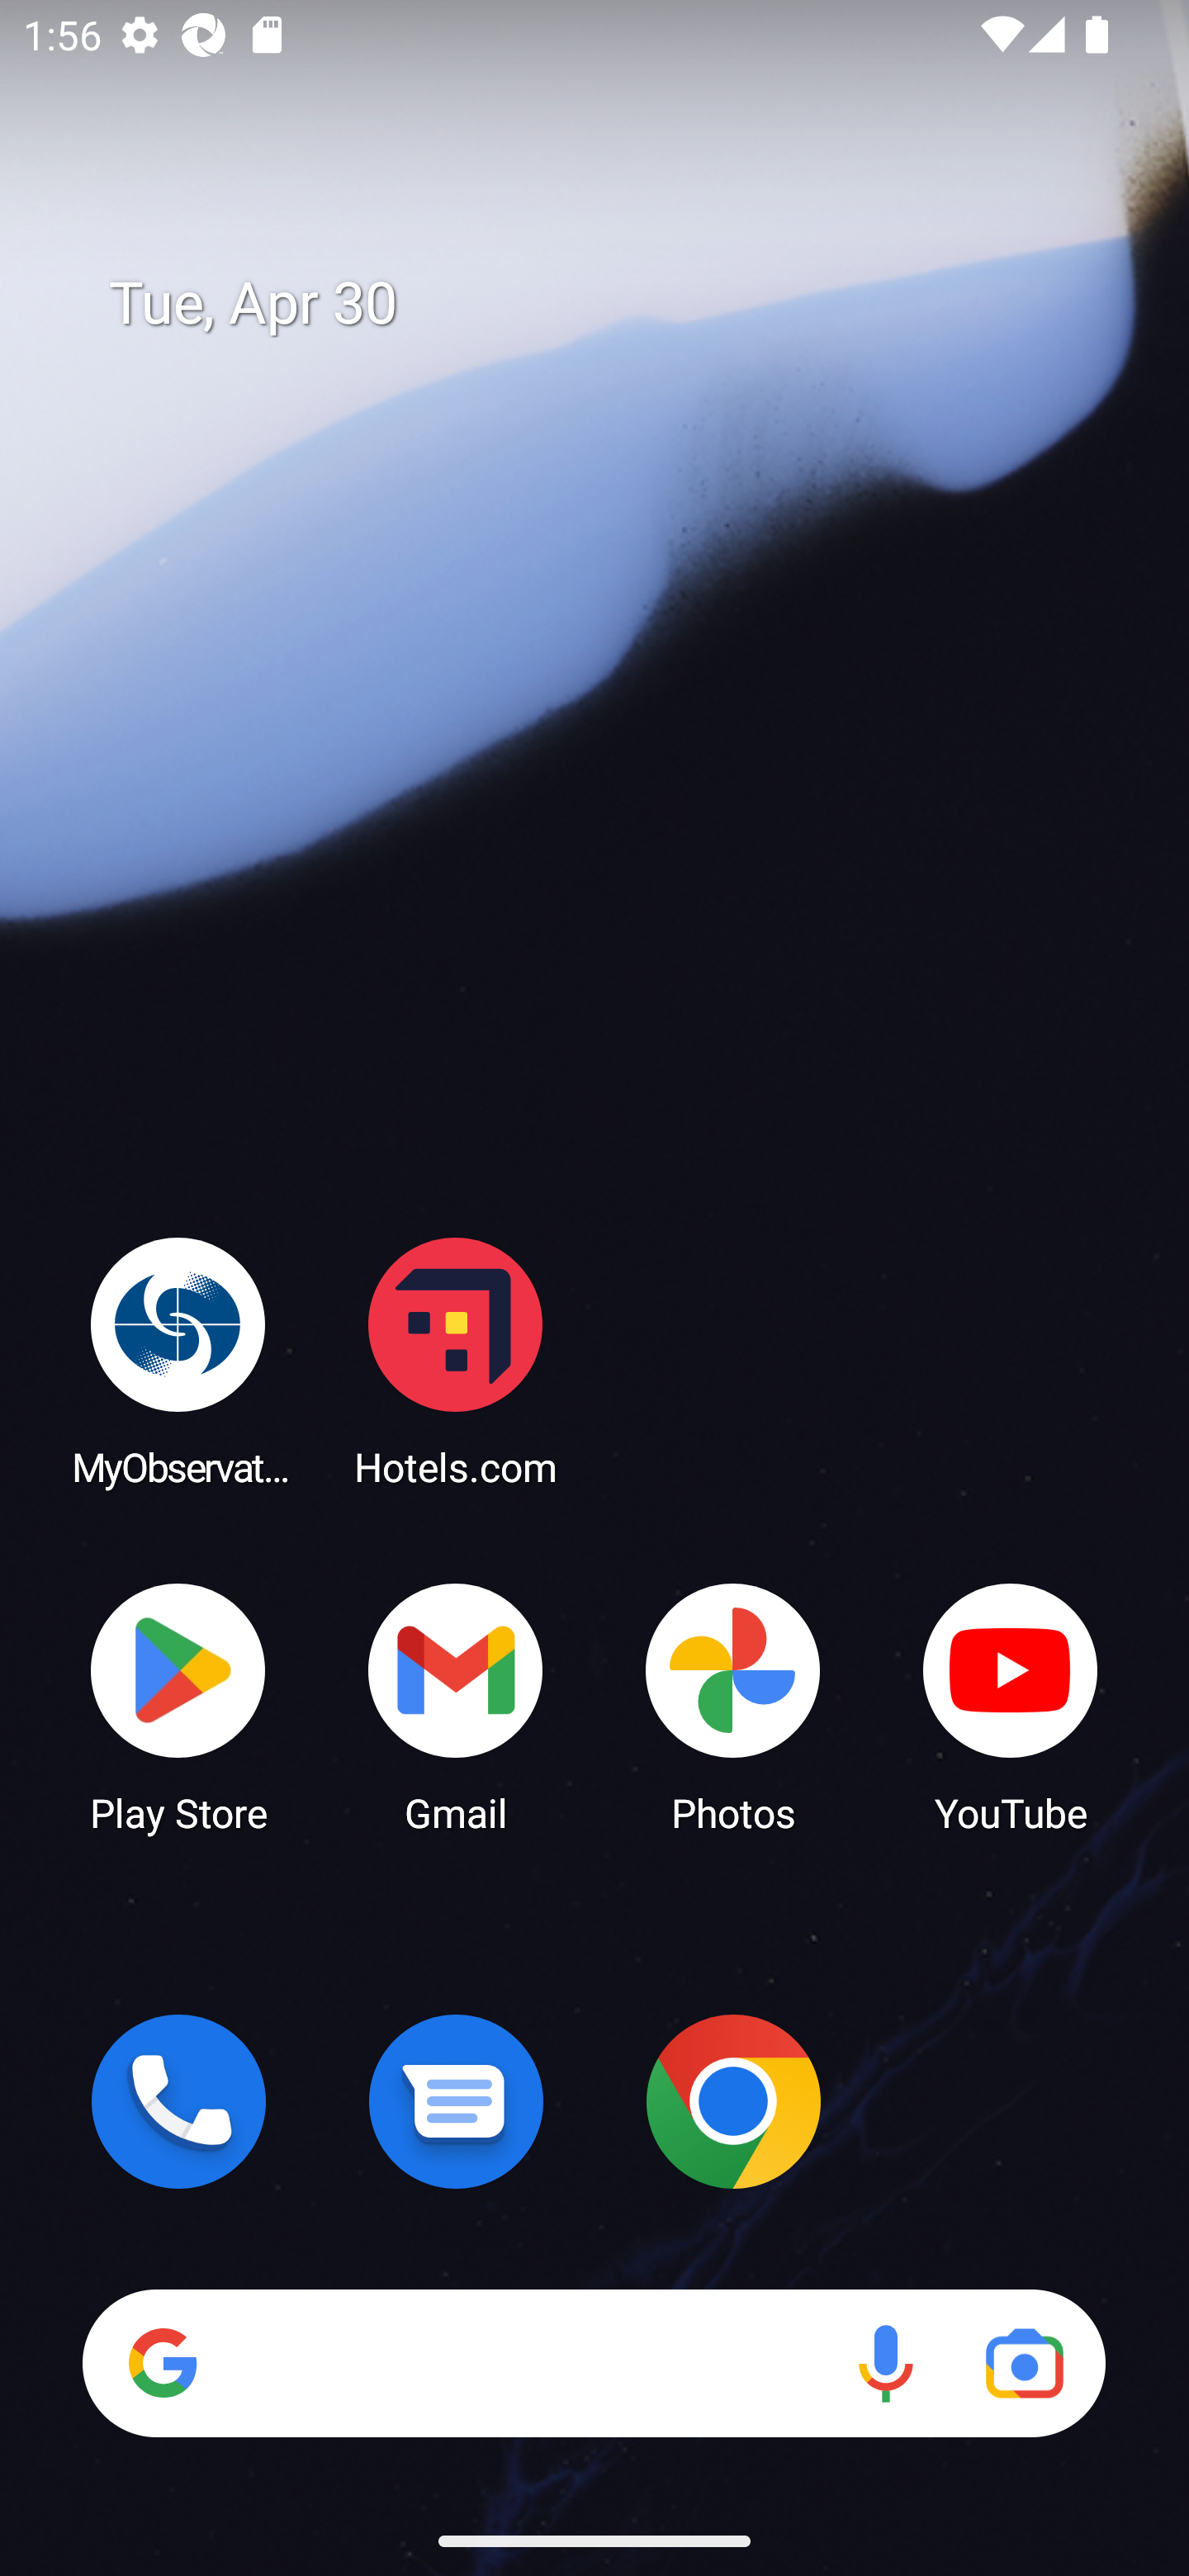 The width and height of the screenshot is (1189, 2576). What do you see at coordinates (885, 2363) in the screenshot?
I see `Voice search` at bounding box center [885, 2363].